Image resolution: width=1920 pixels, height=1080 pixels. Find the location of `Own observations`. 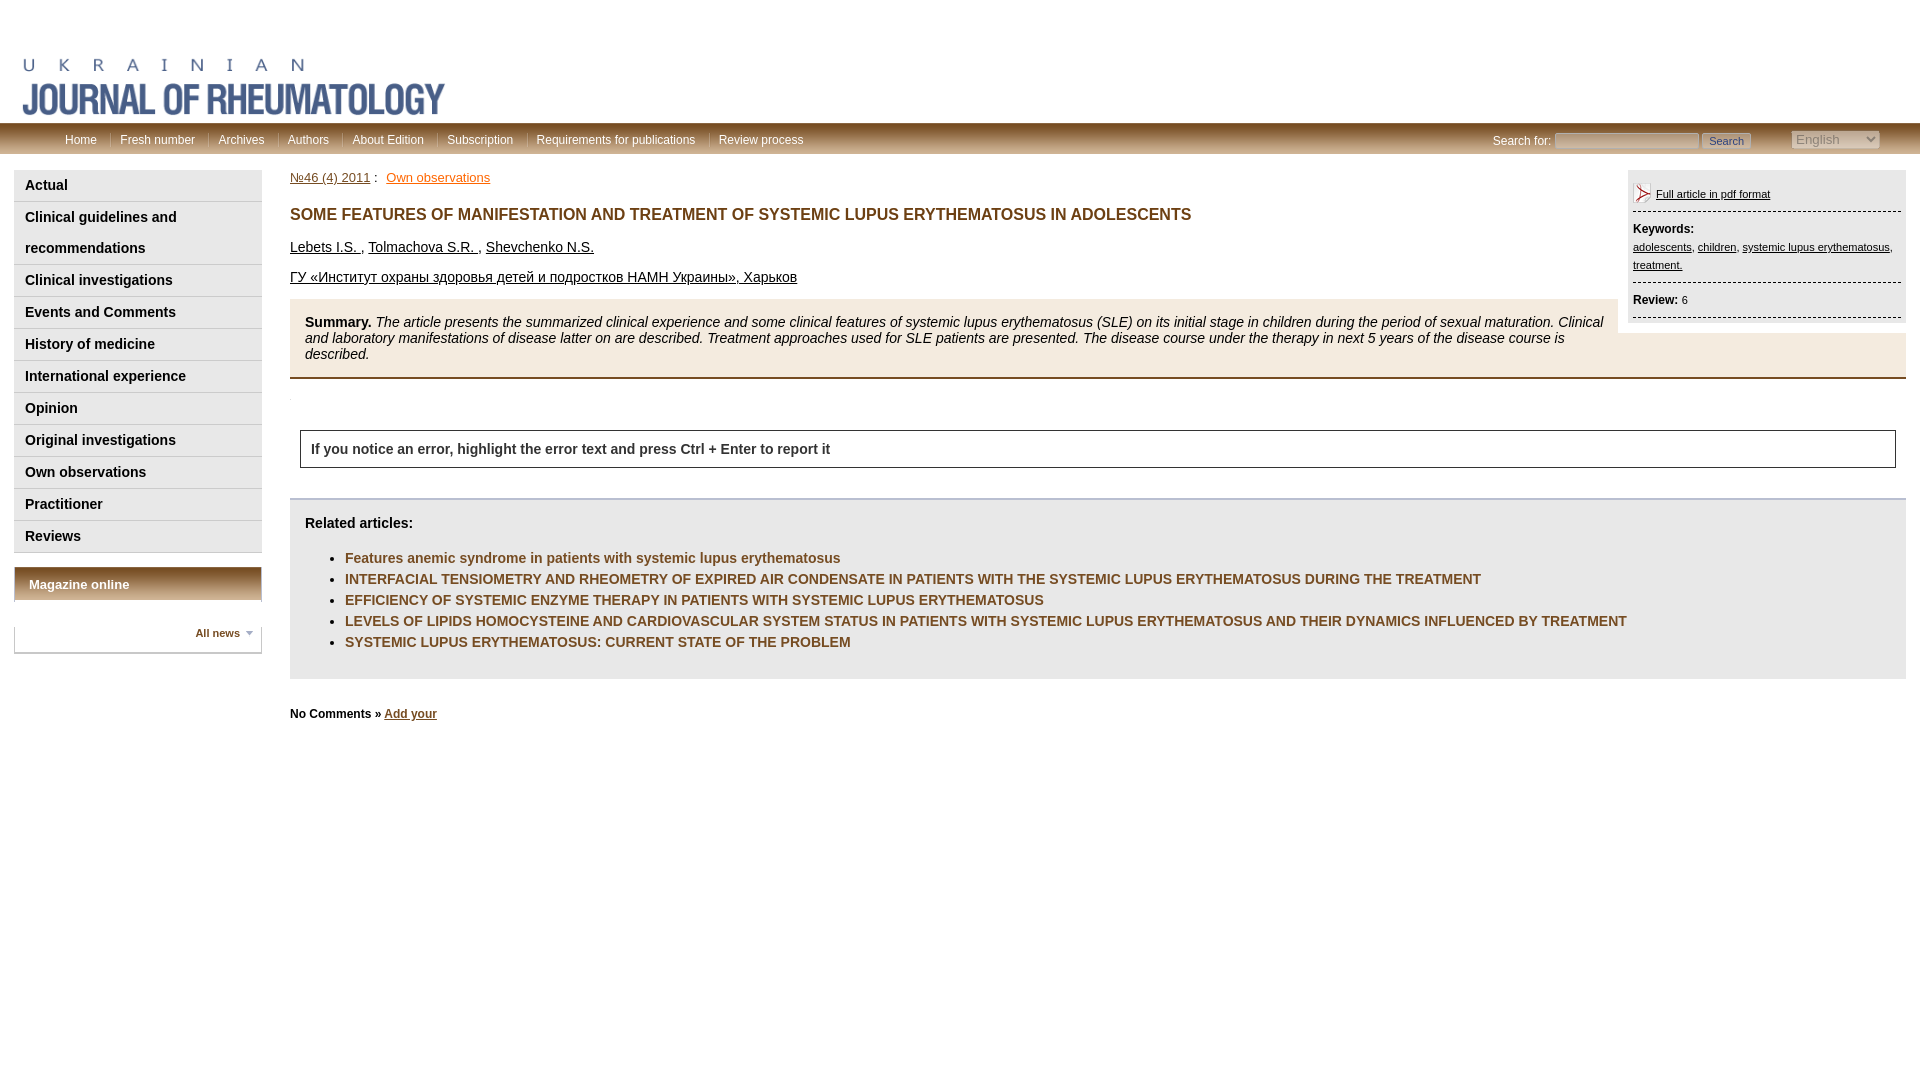

Own observations is located at coordinates (136, 472).